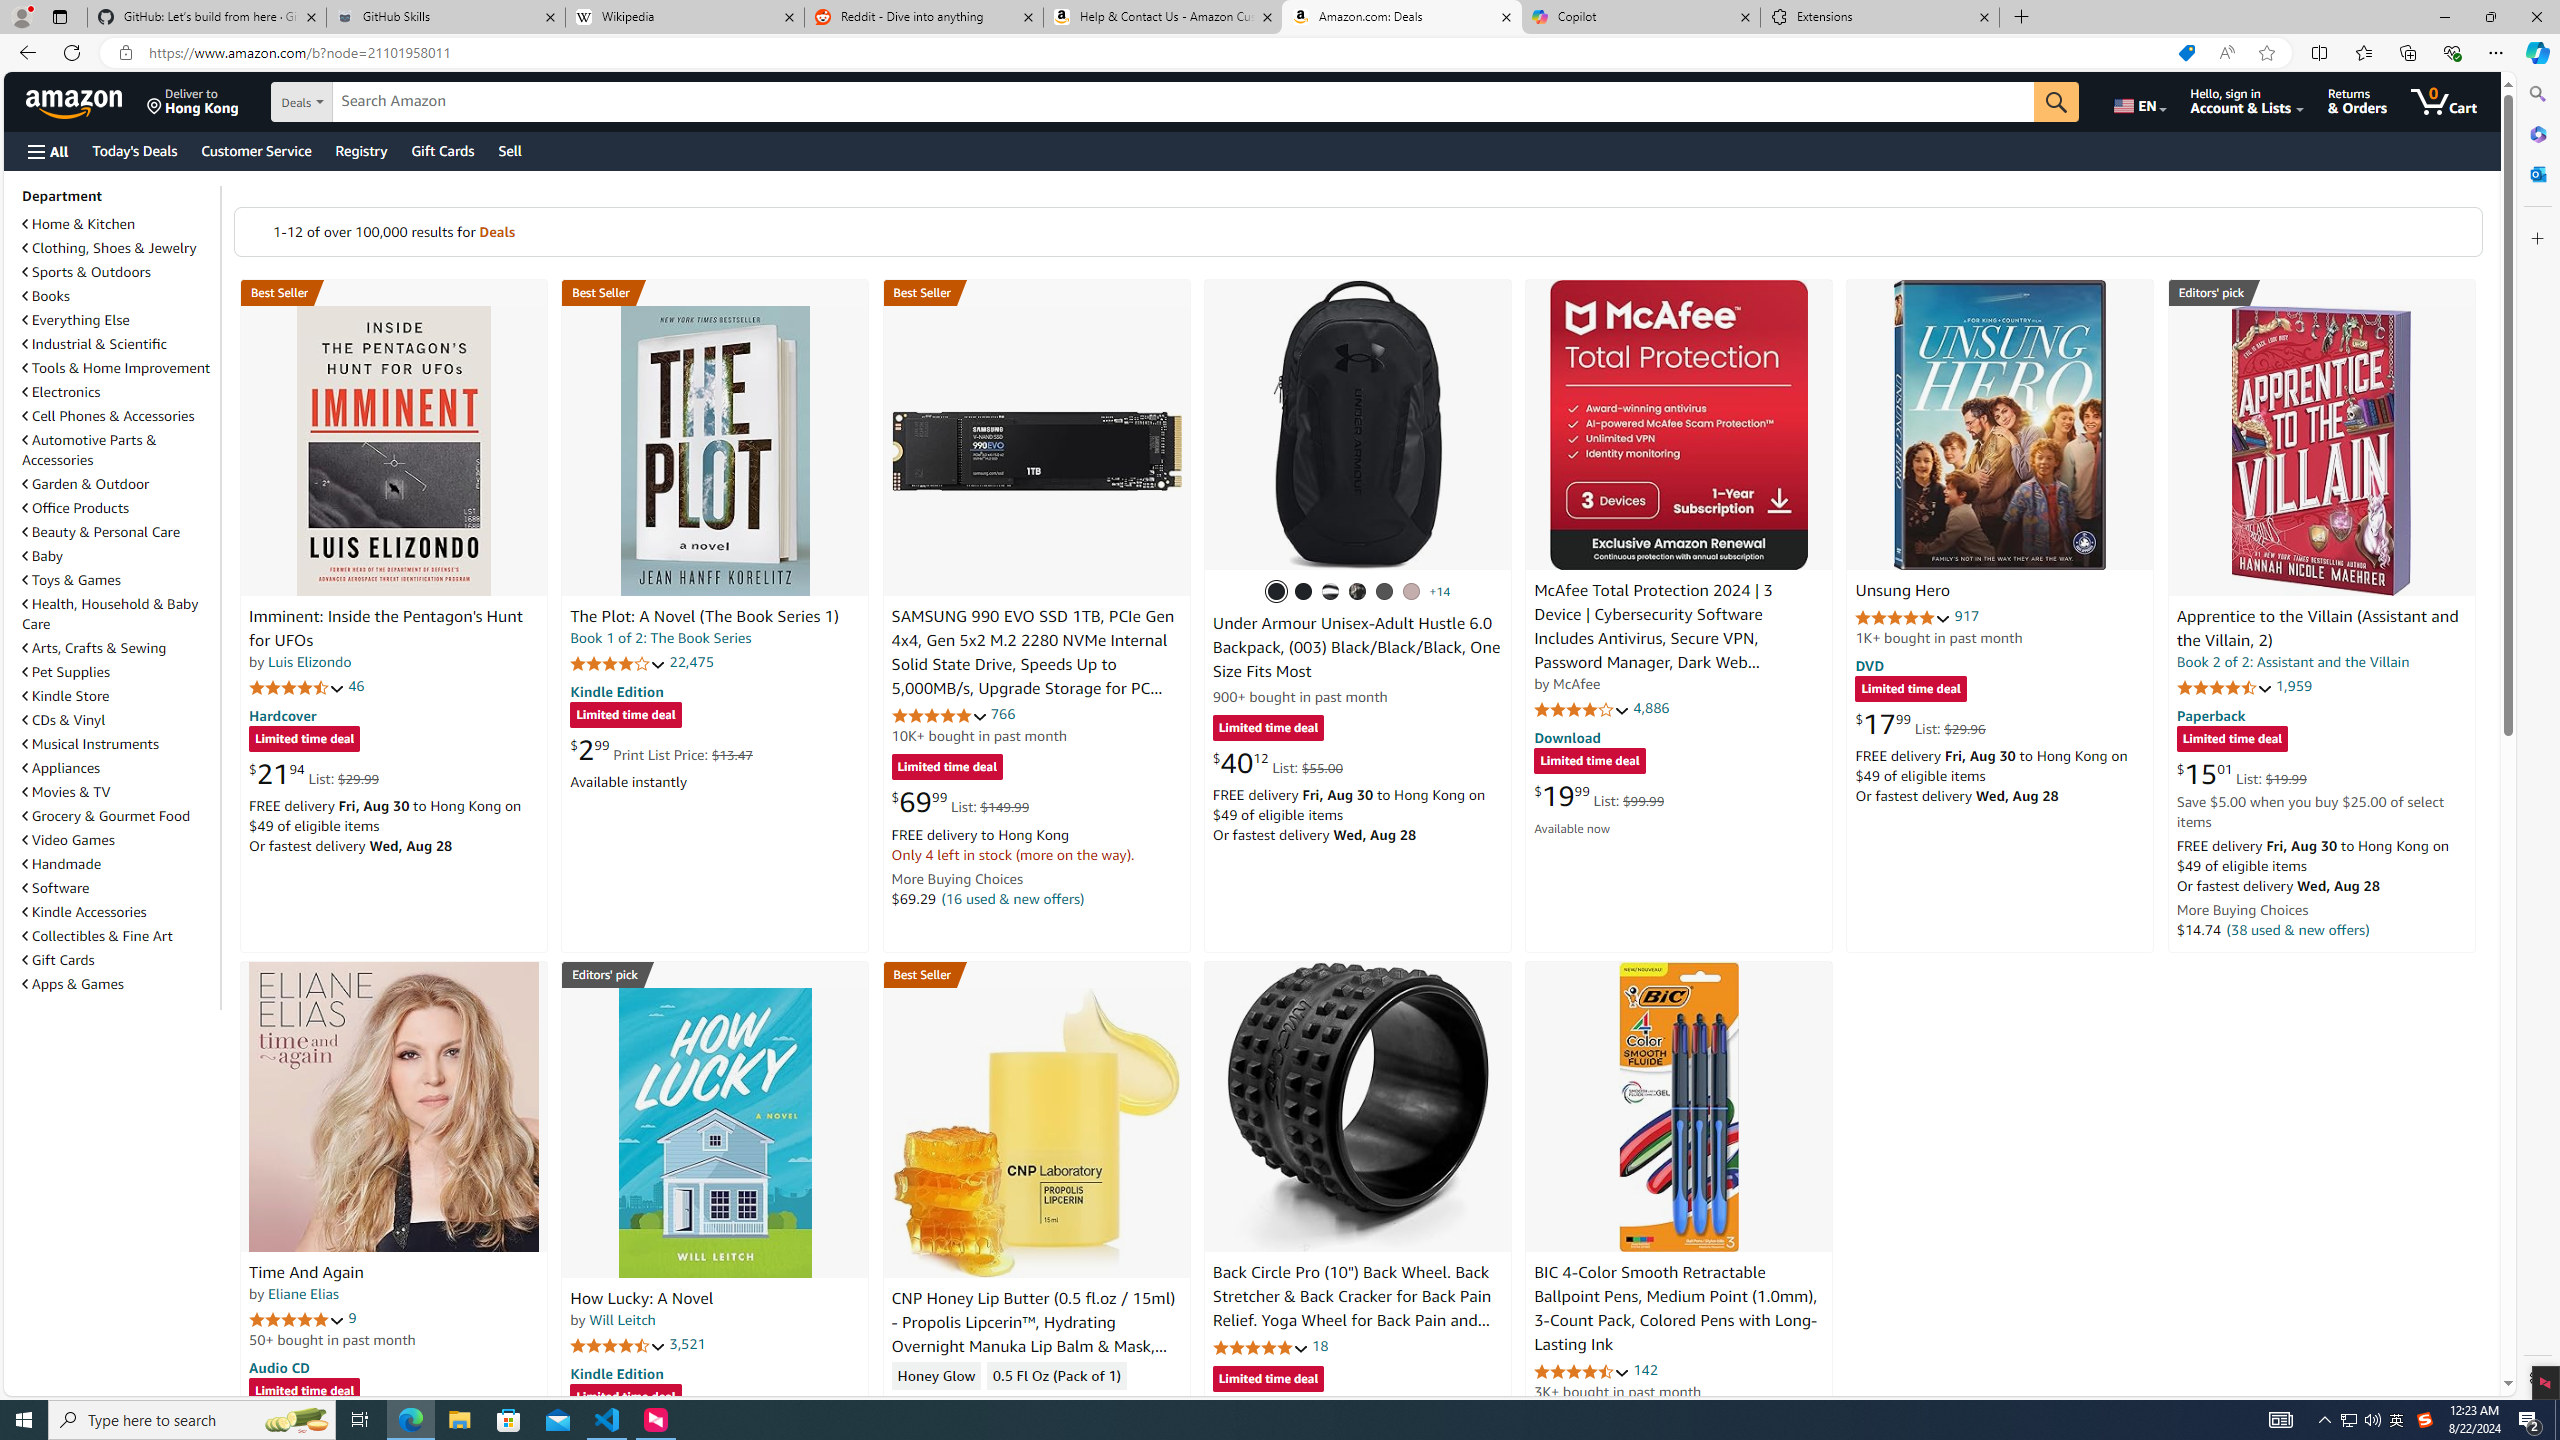 The image size is (2560, 1440). I want to click on $15.01 List: $19.99, so click(2241, 774).